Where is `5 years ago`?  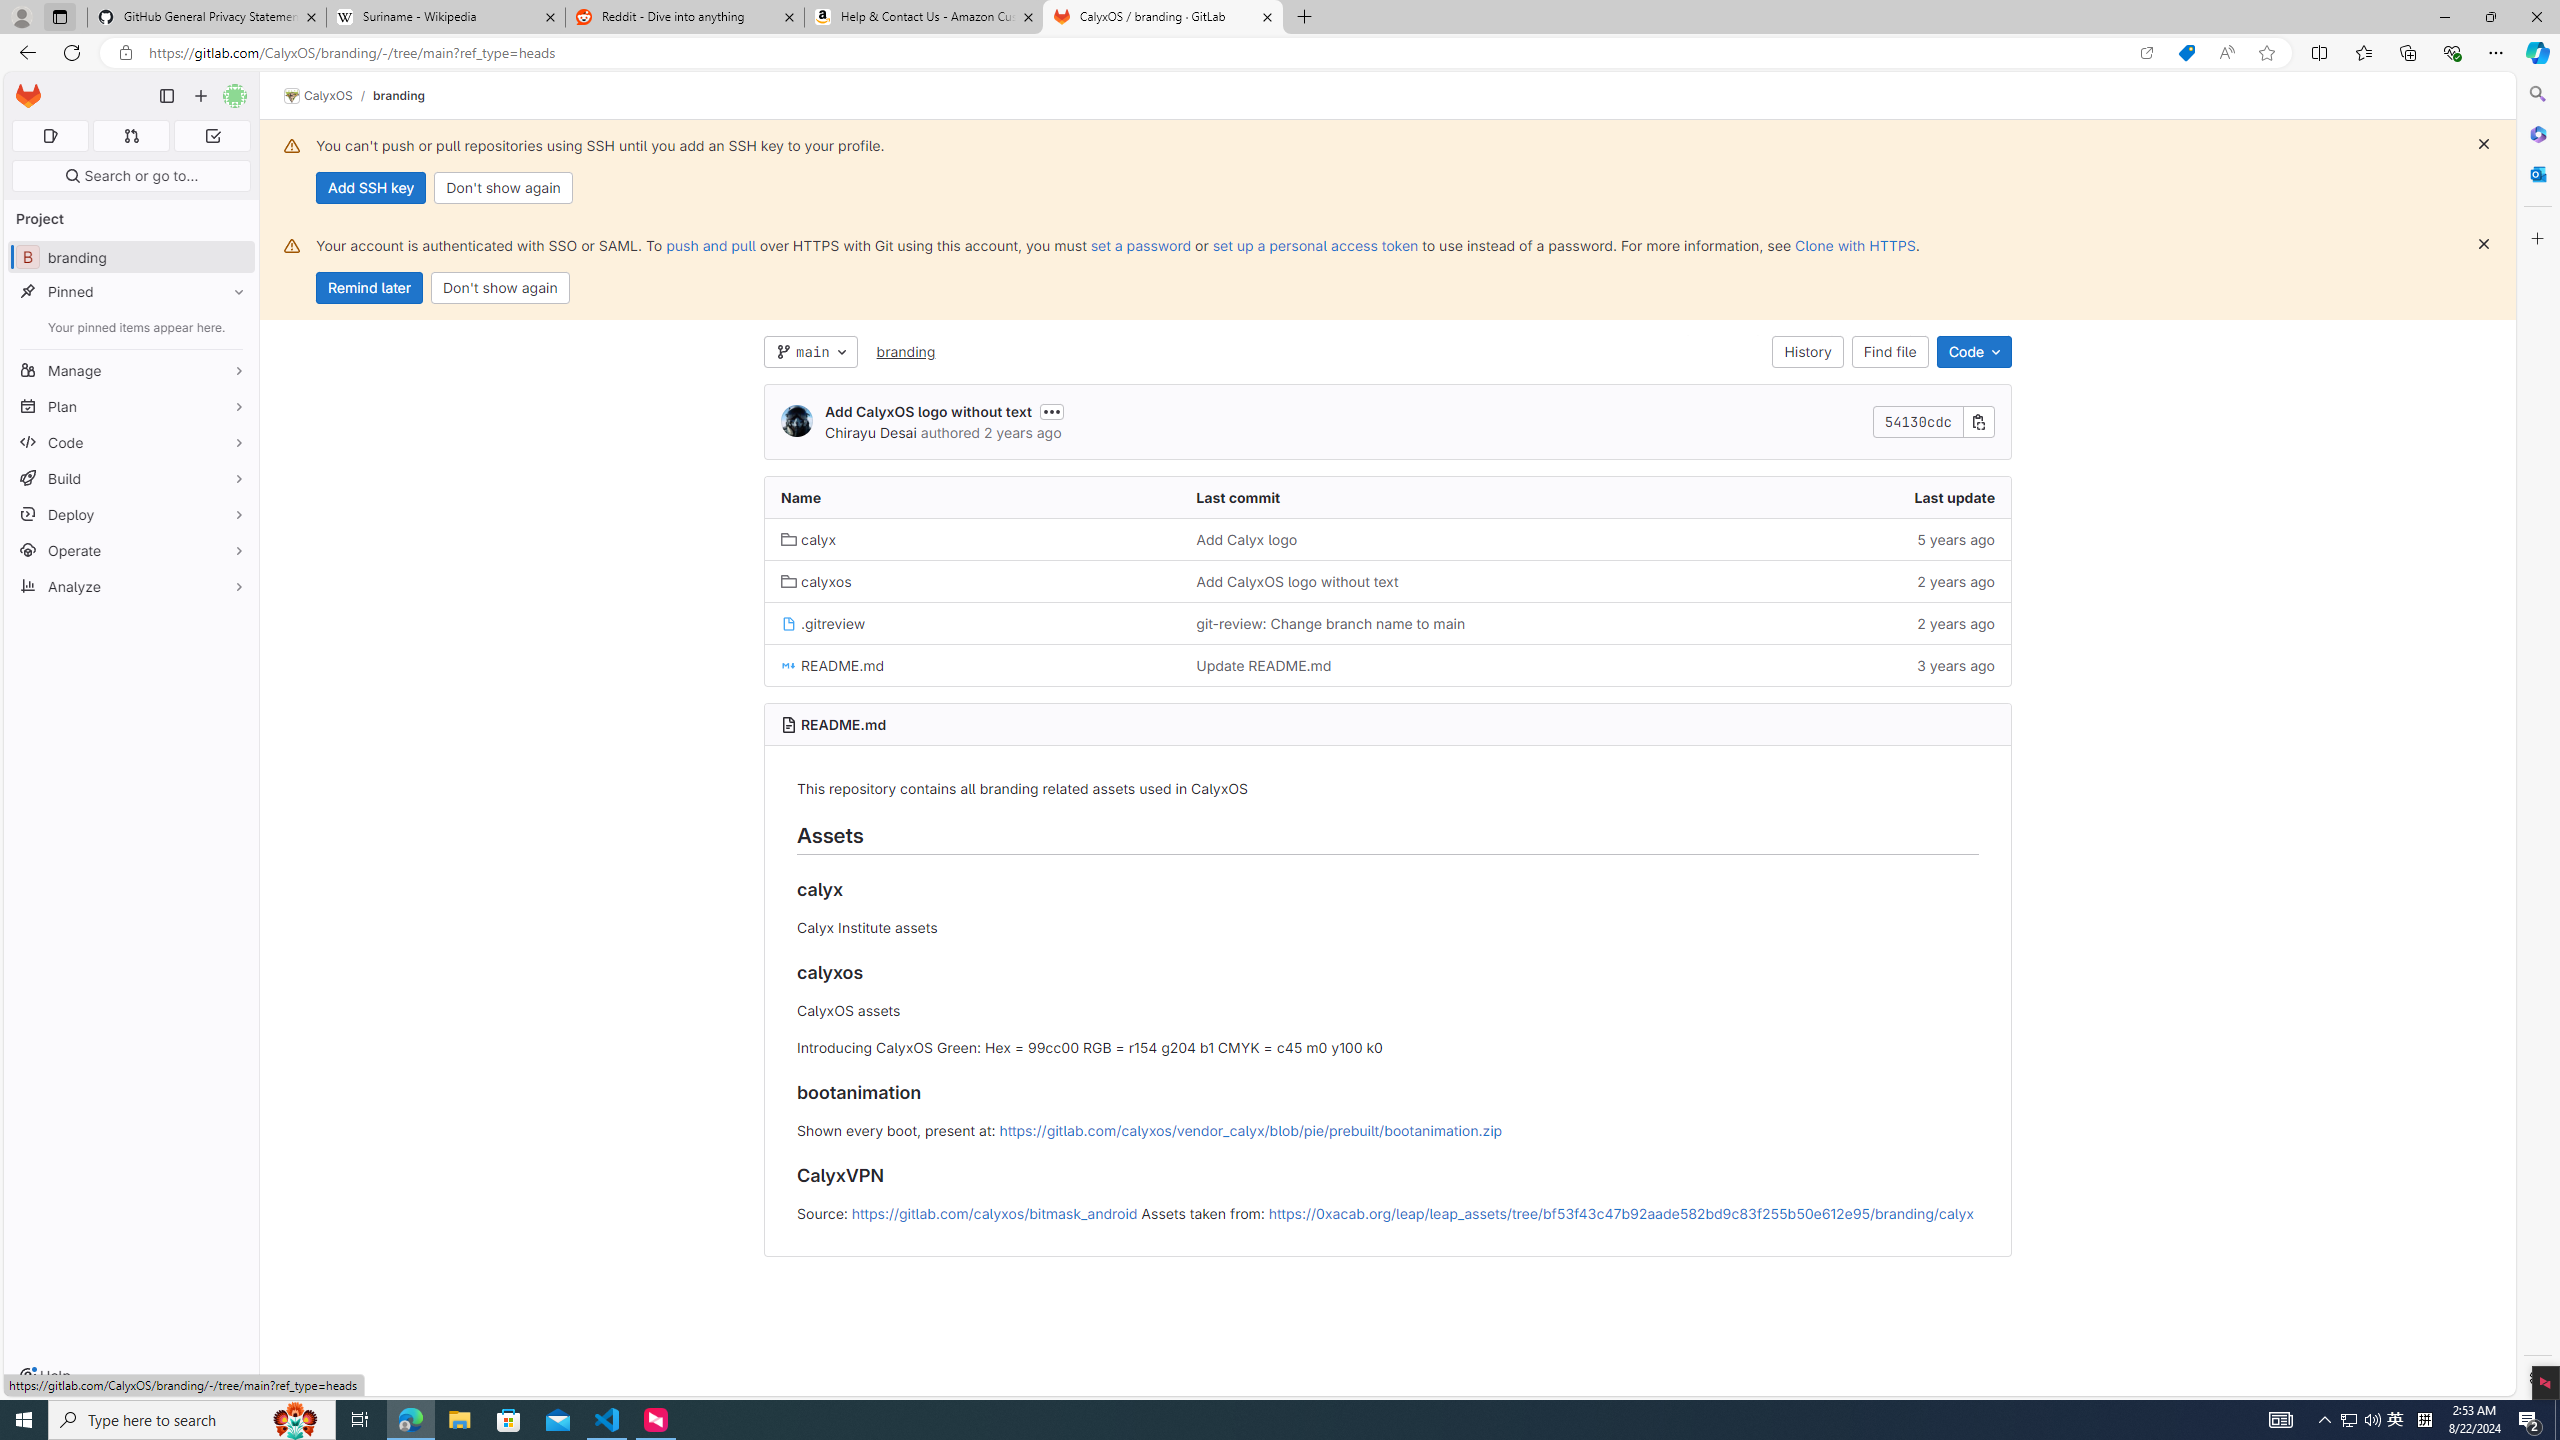
5 years ago is located at coordinates (1803, 540).